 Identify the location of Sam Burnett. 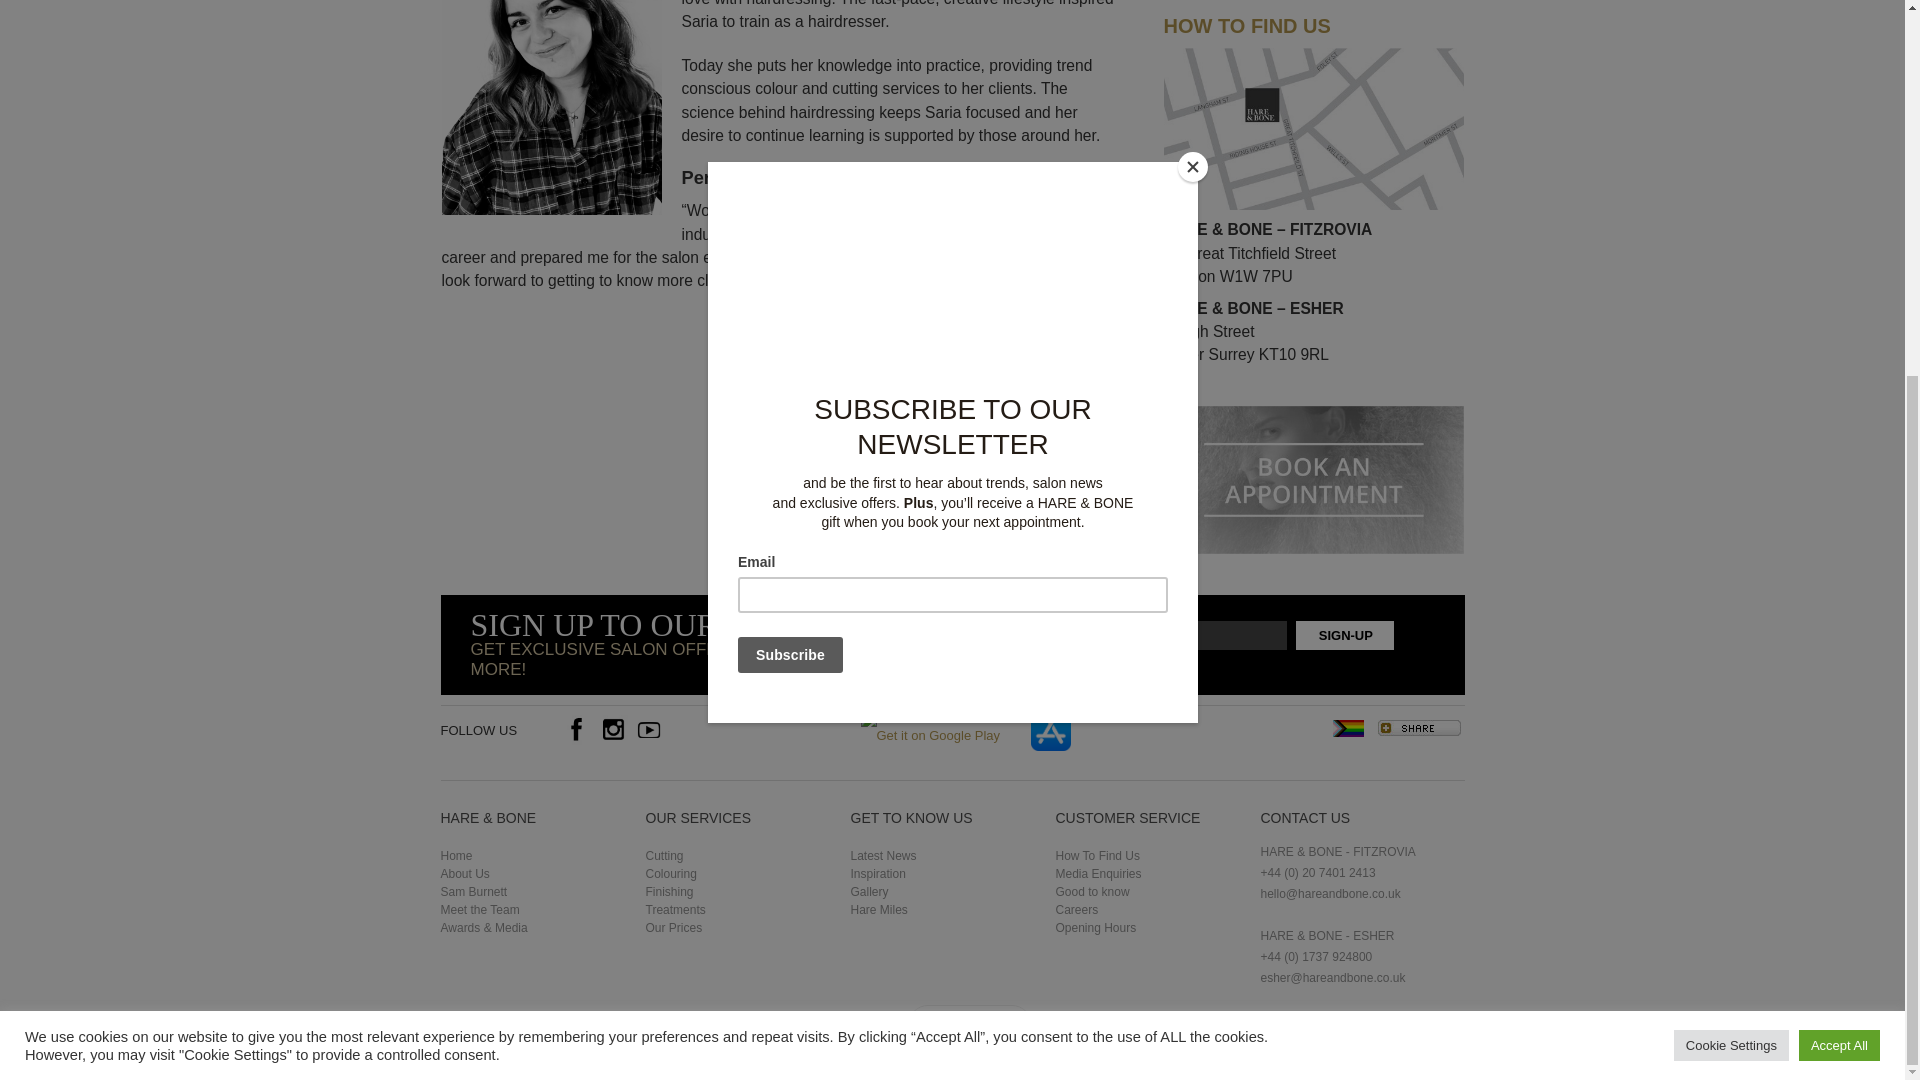
(472, 891).